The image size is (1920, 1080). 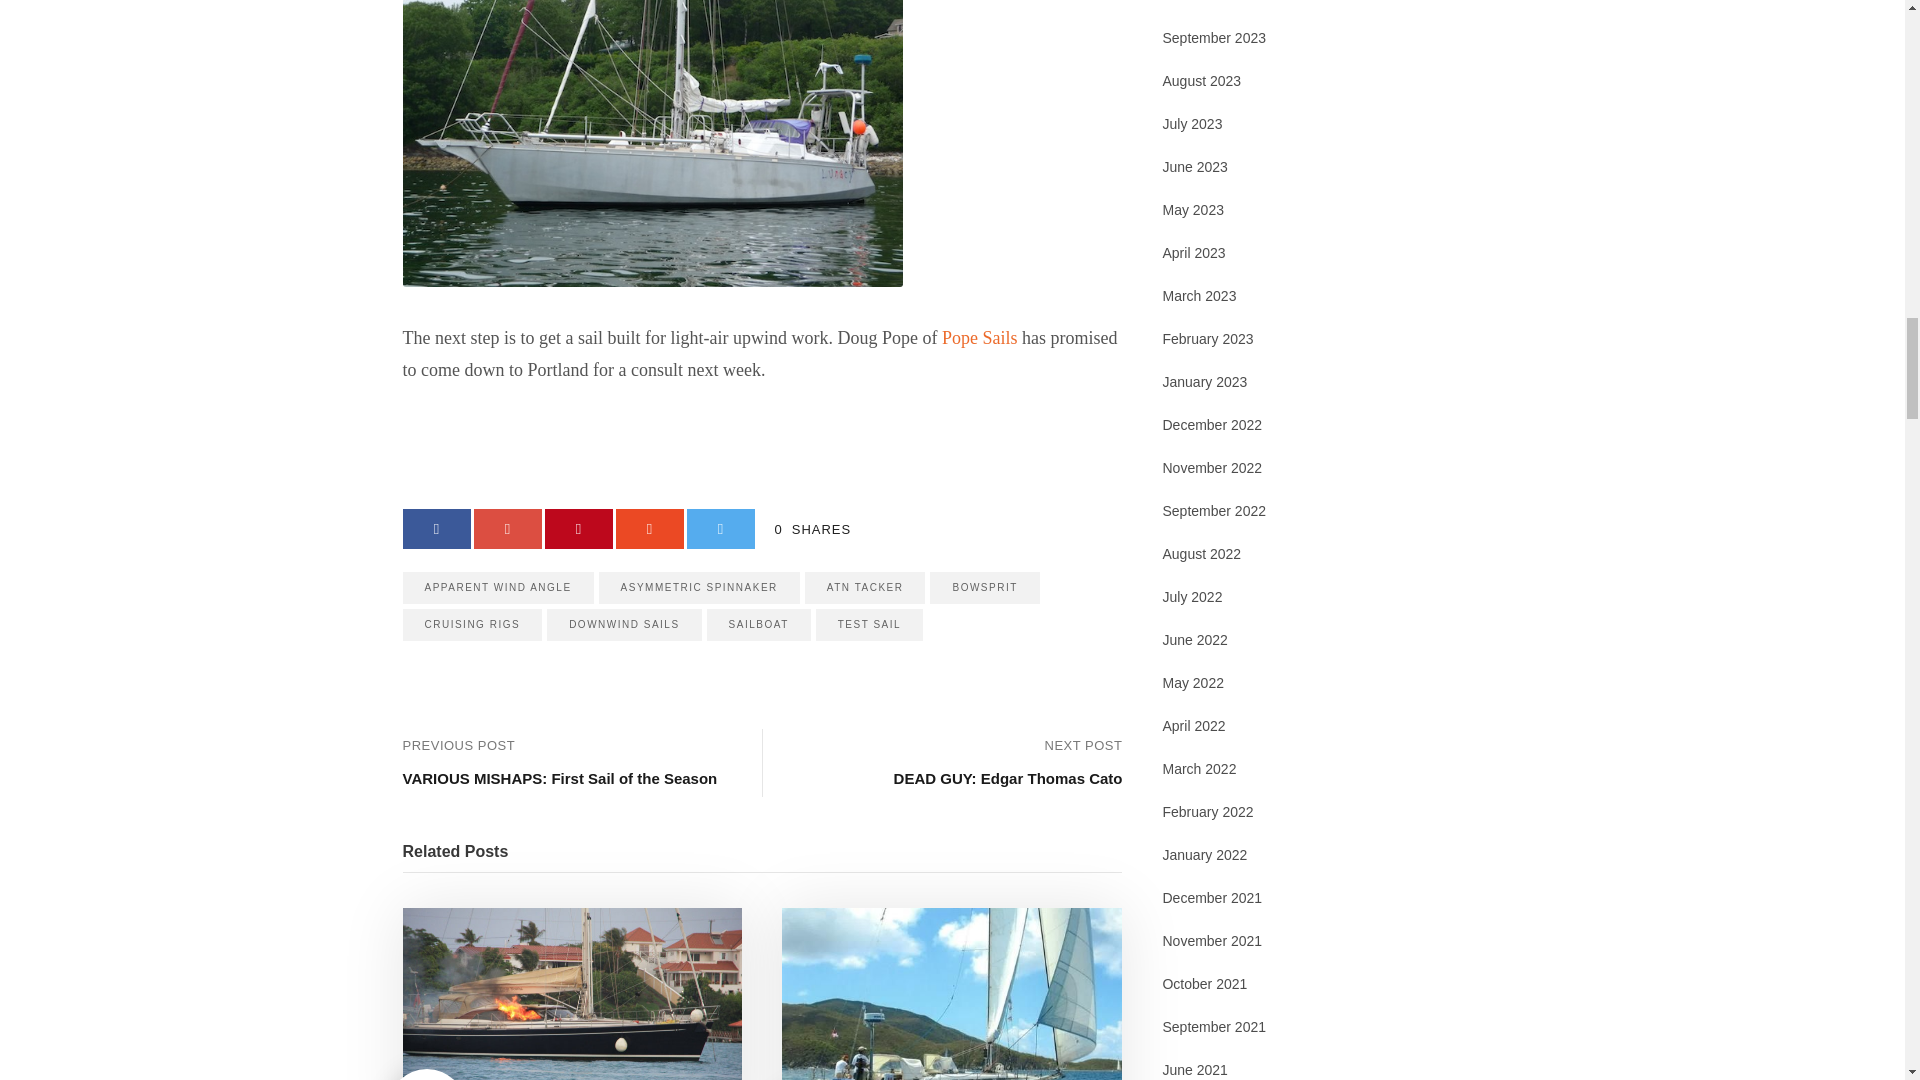 I want to click on CRUISING RIGS, so click(x=471, y=625).